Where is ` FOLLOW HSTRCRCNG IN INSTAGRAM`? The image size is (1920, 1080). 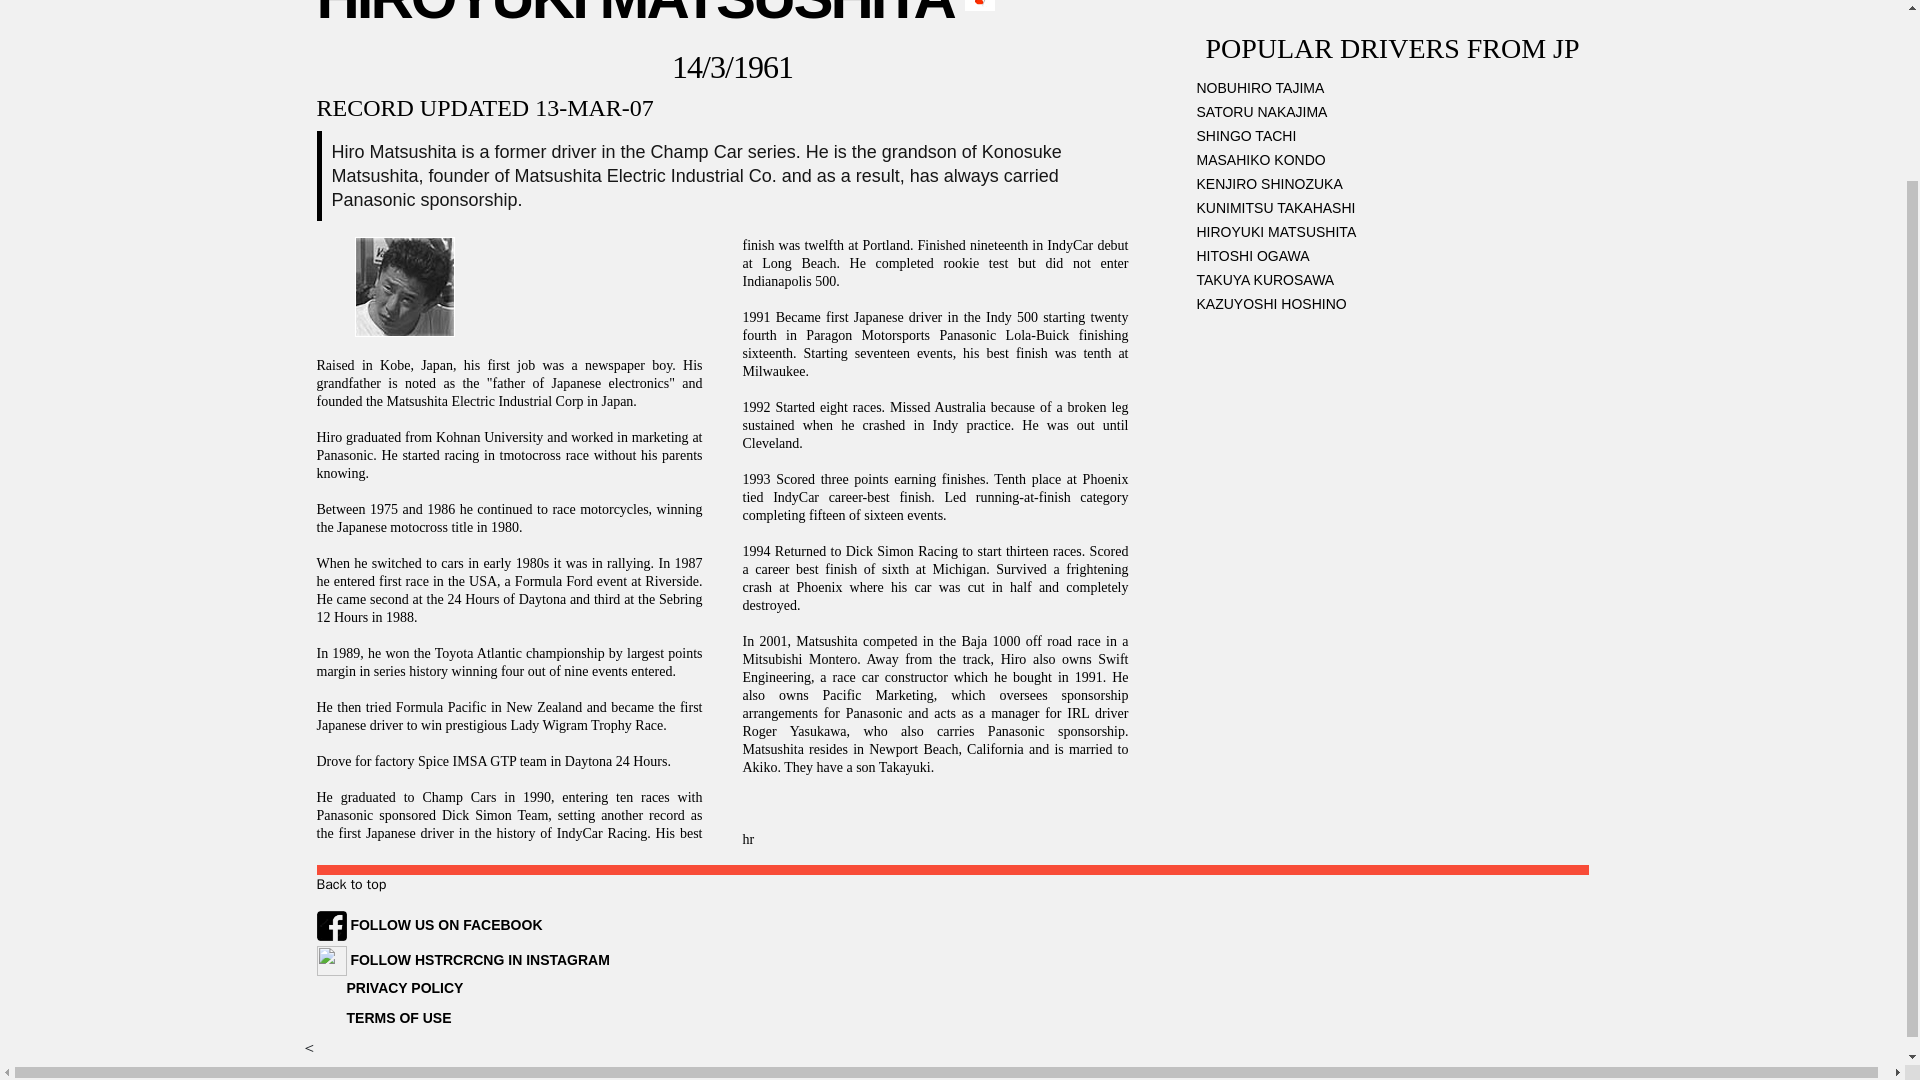
 FOLLOW HSTRCRCNG IN INSTAGRAM is located at coordinates (462, 959).